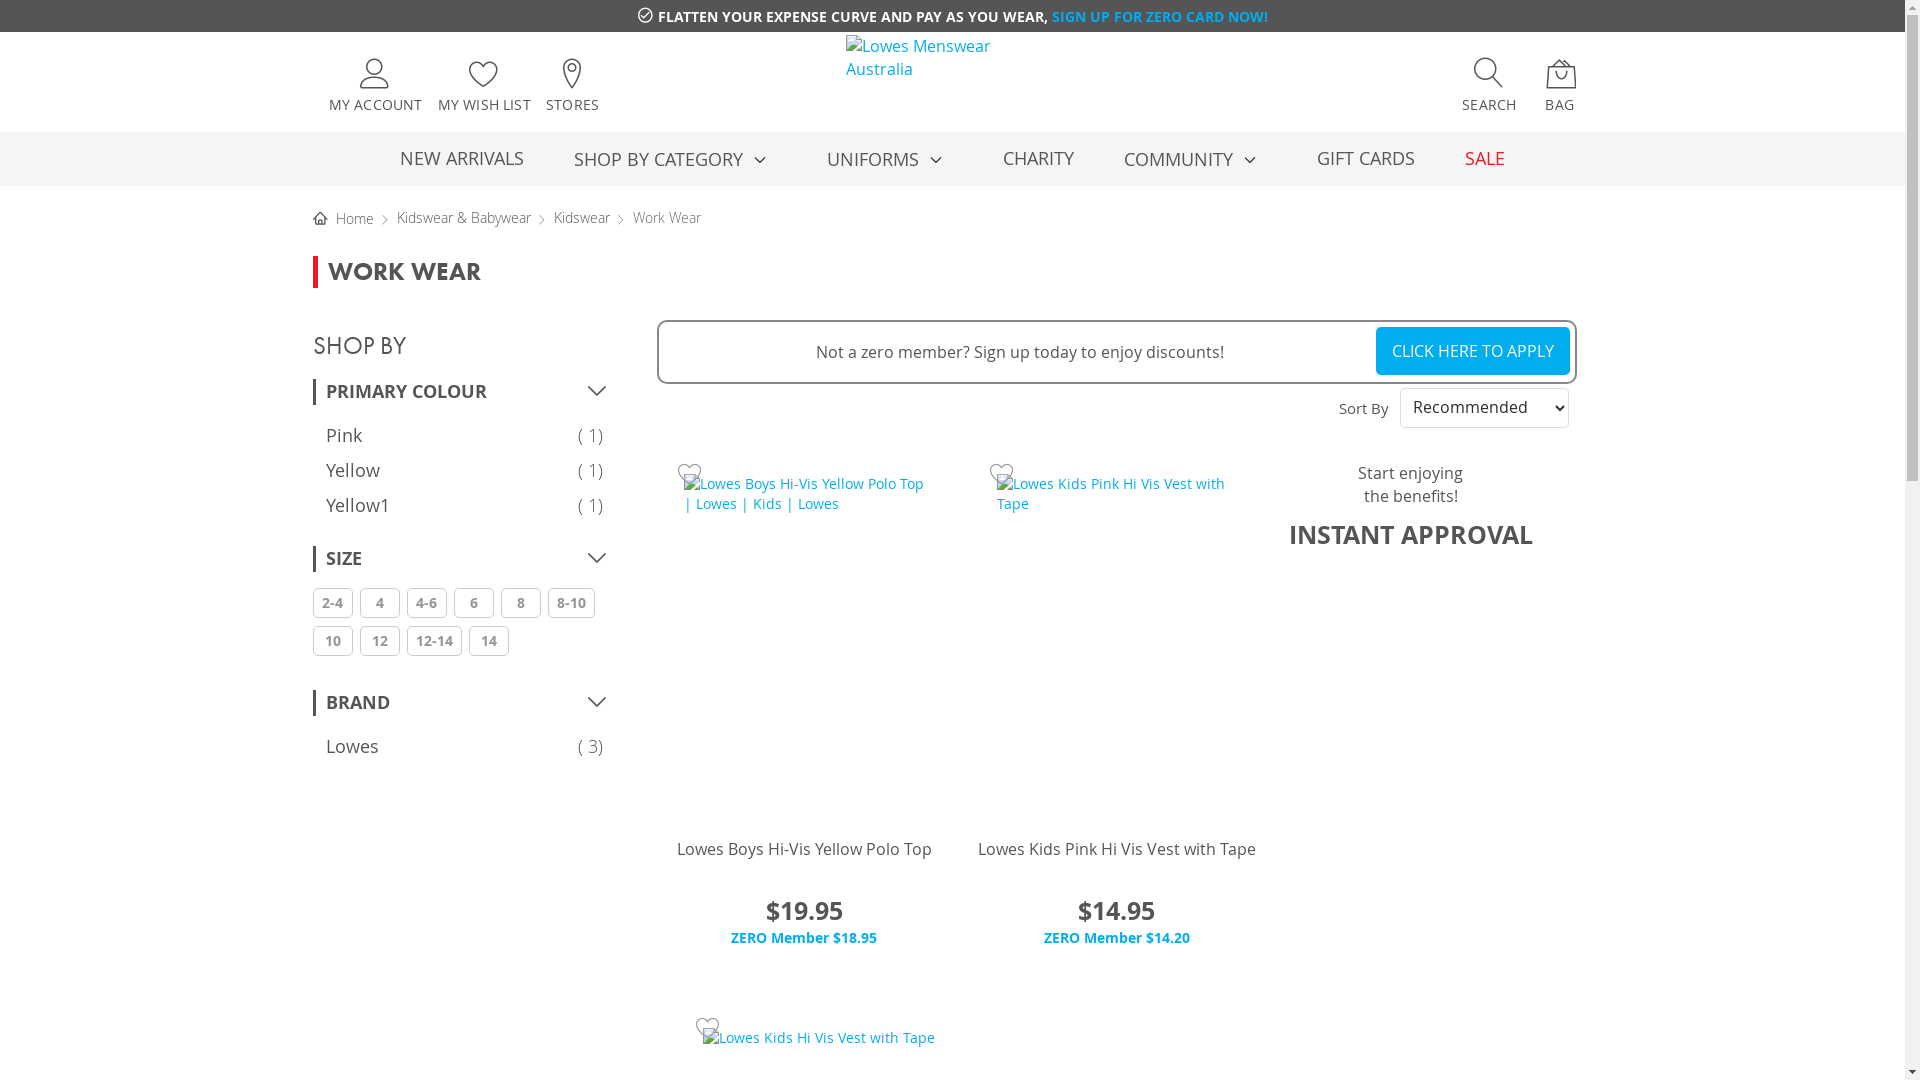  I want to click on SIGN UP FOR ZERO CARD NOW!, so click(1160, 16).